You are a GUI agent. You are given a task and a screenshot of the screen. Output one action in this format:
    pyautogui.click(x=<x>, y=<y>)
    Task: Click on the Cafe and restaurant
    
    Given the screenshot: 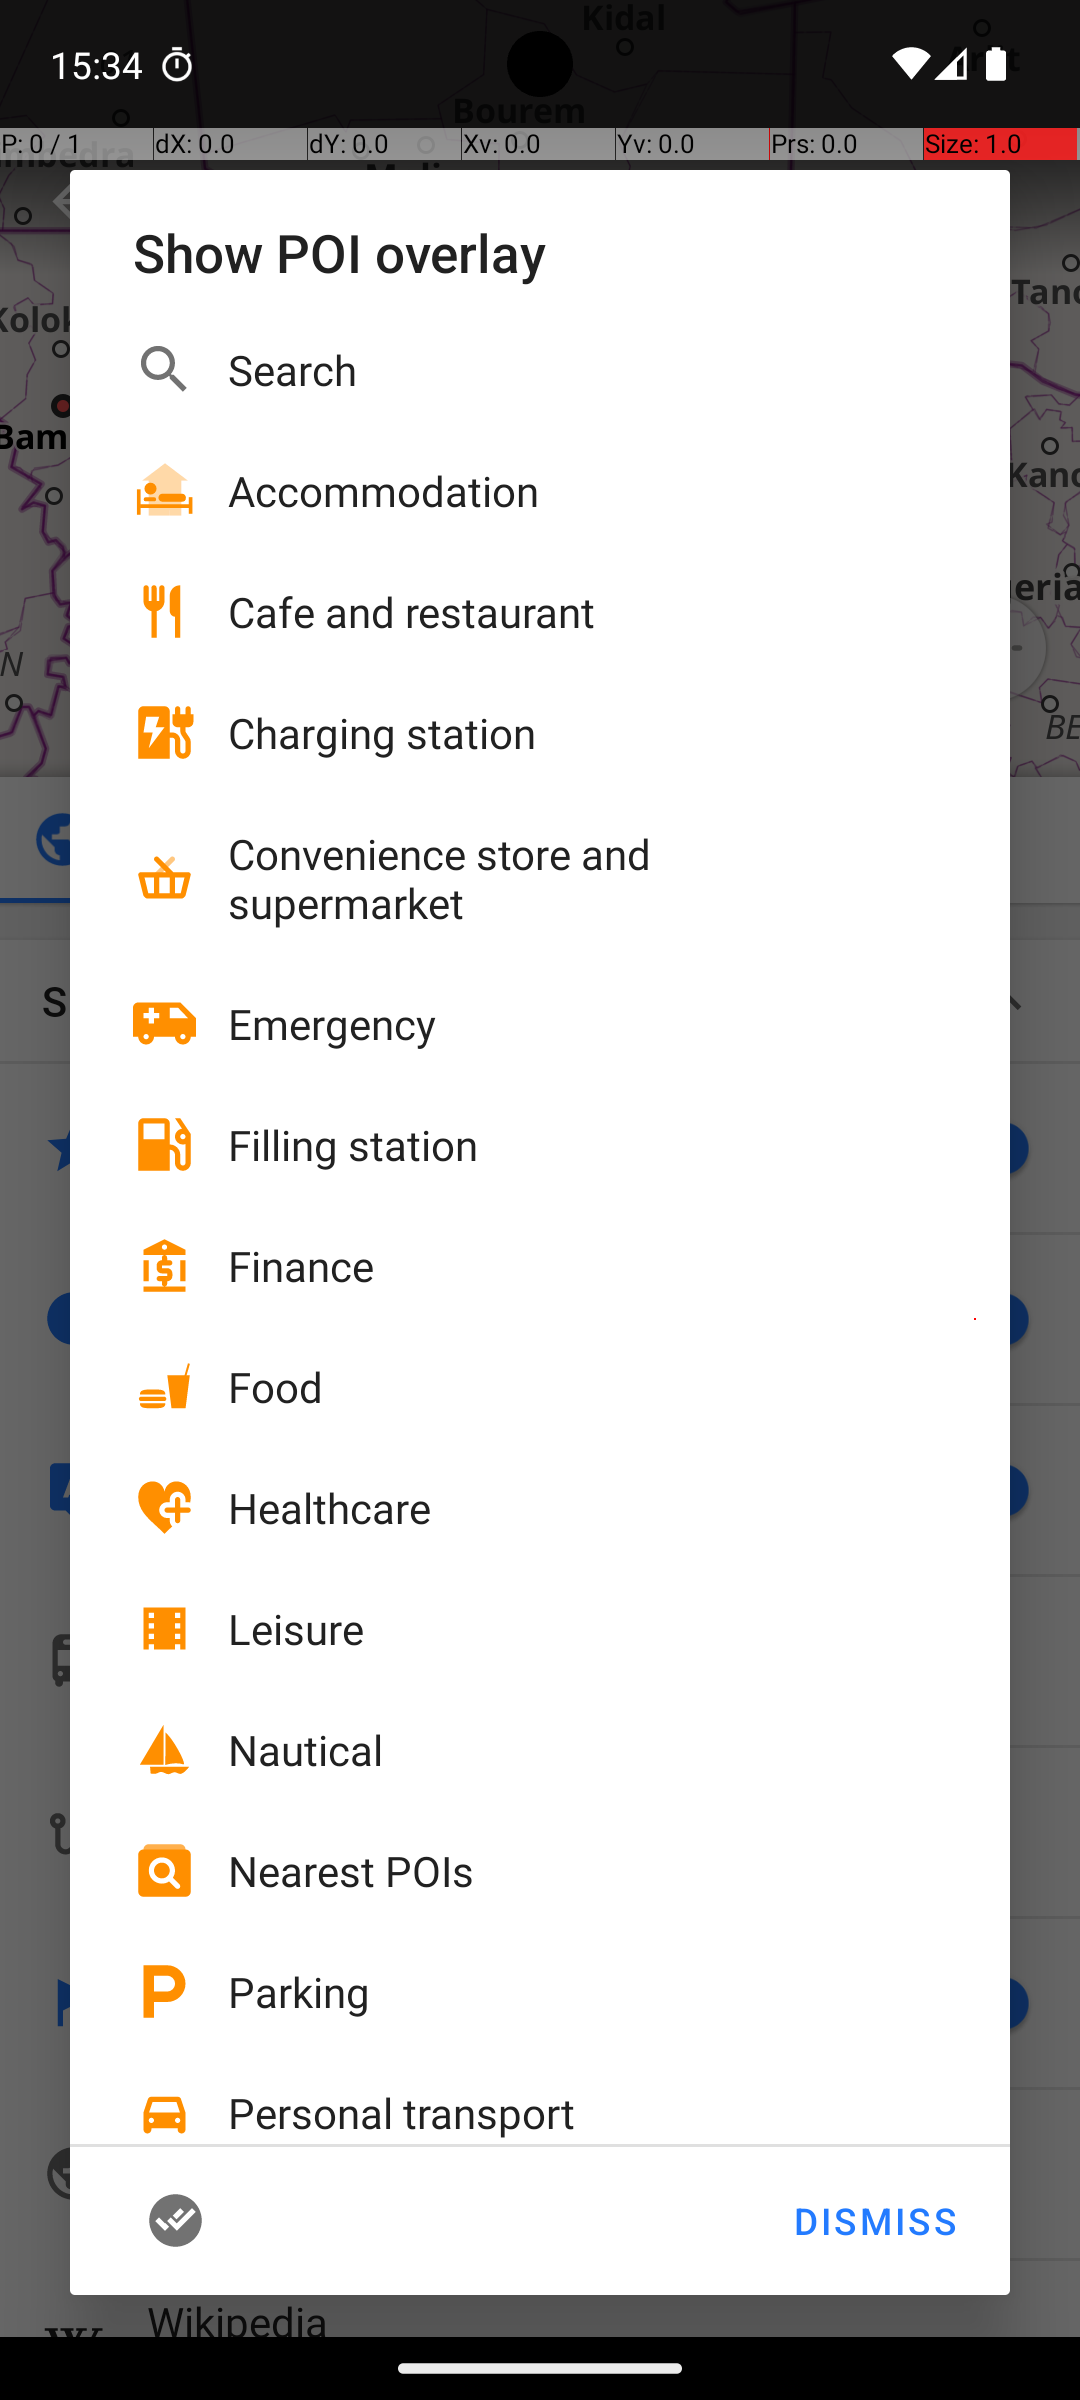 What is the action you would take?
    pyautogui.click(x=412, y=612)
    